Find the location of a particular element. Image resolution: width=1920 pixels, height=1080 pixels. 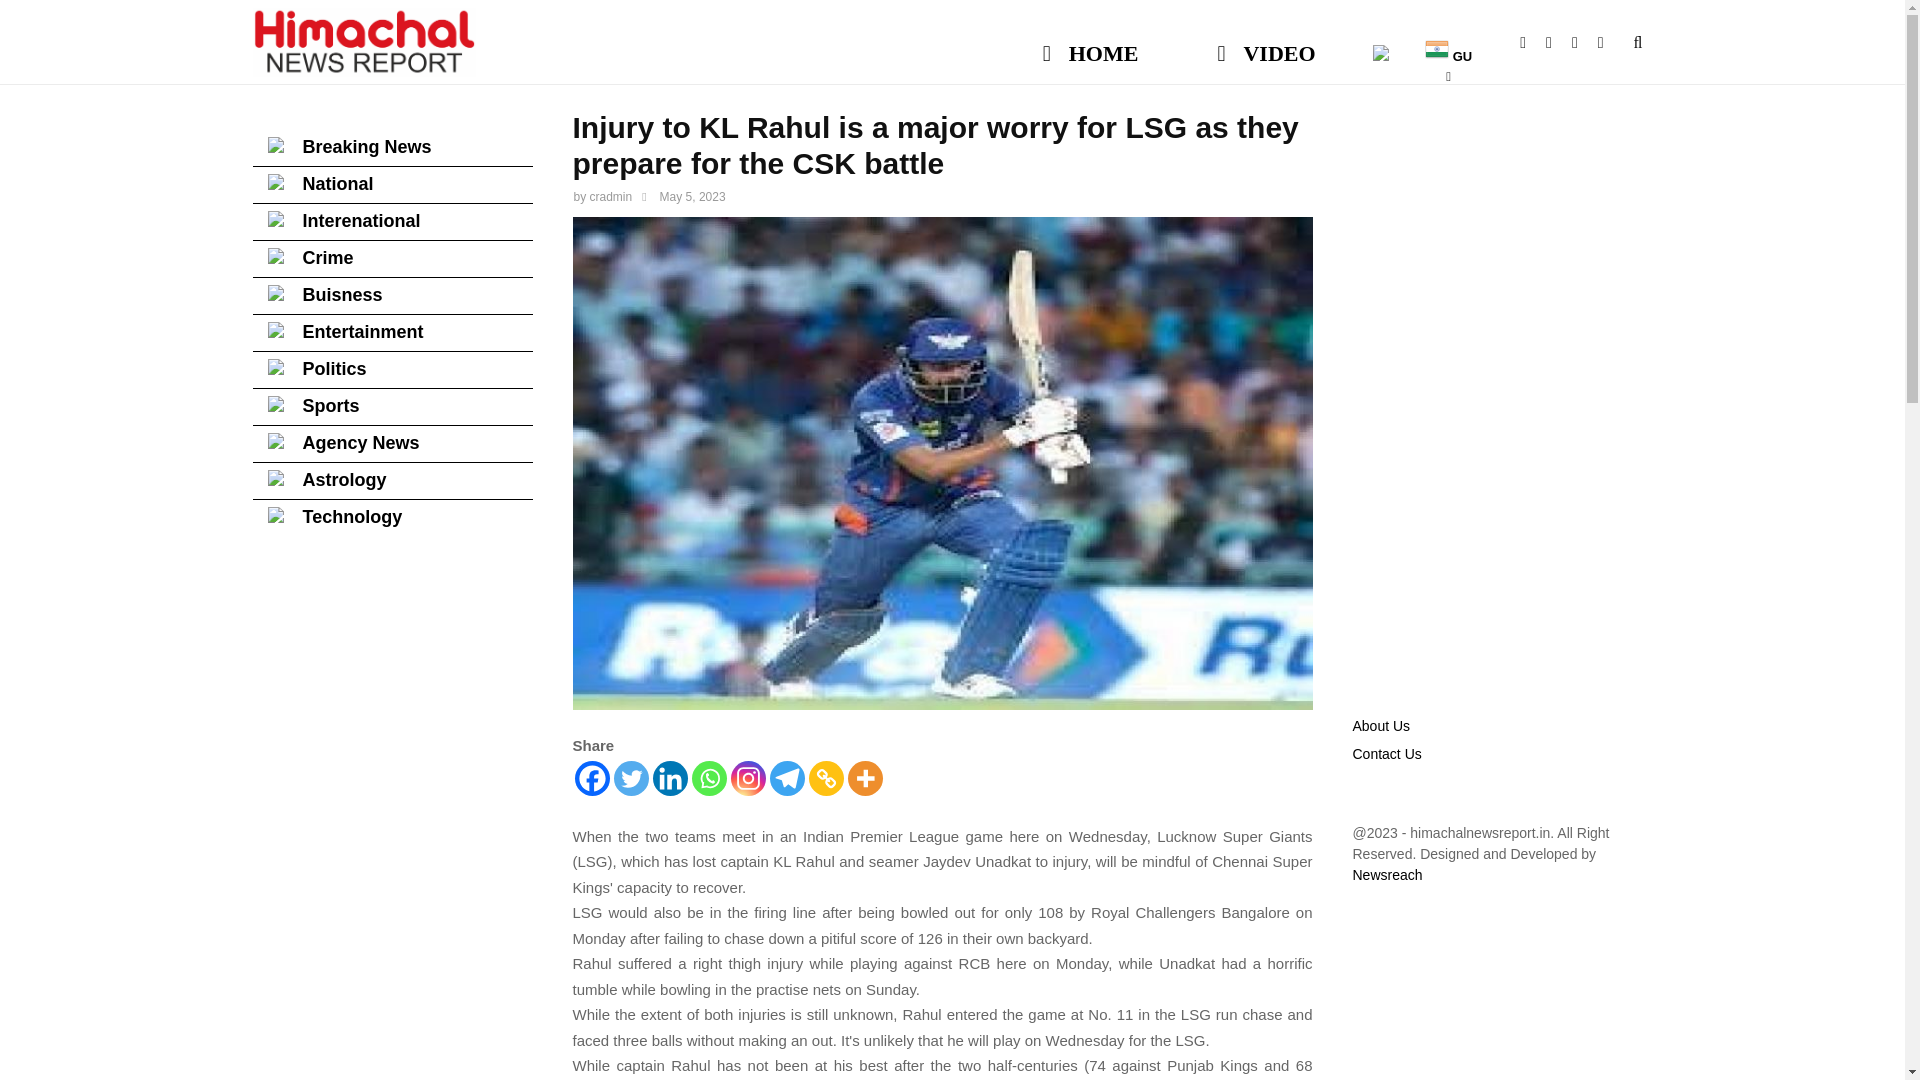

HOME is located at coordinates (1090, 44).